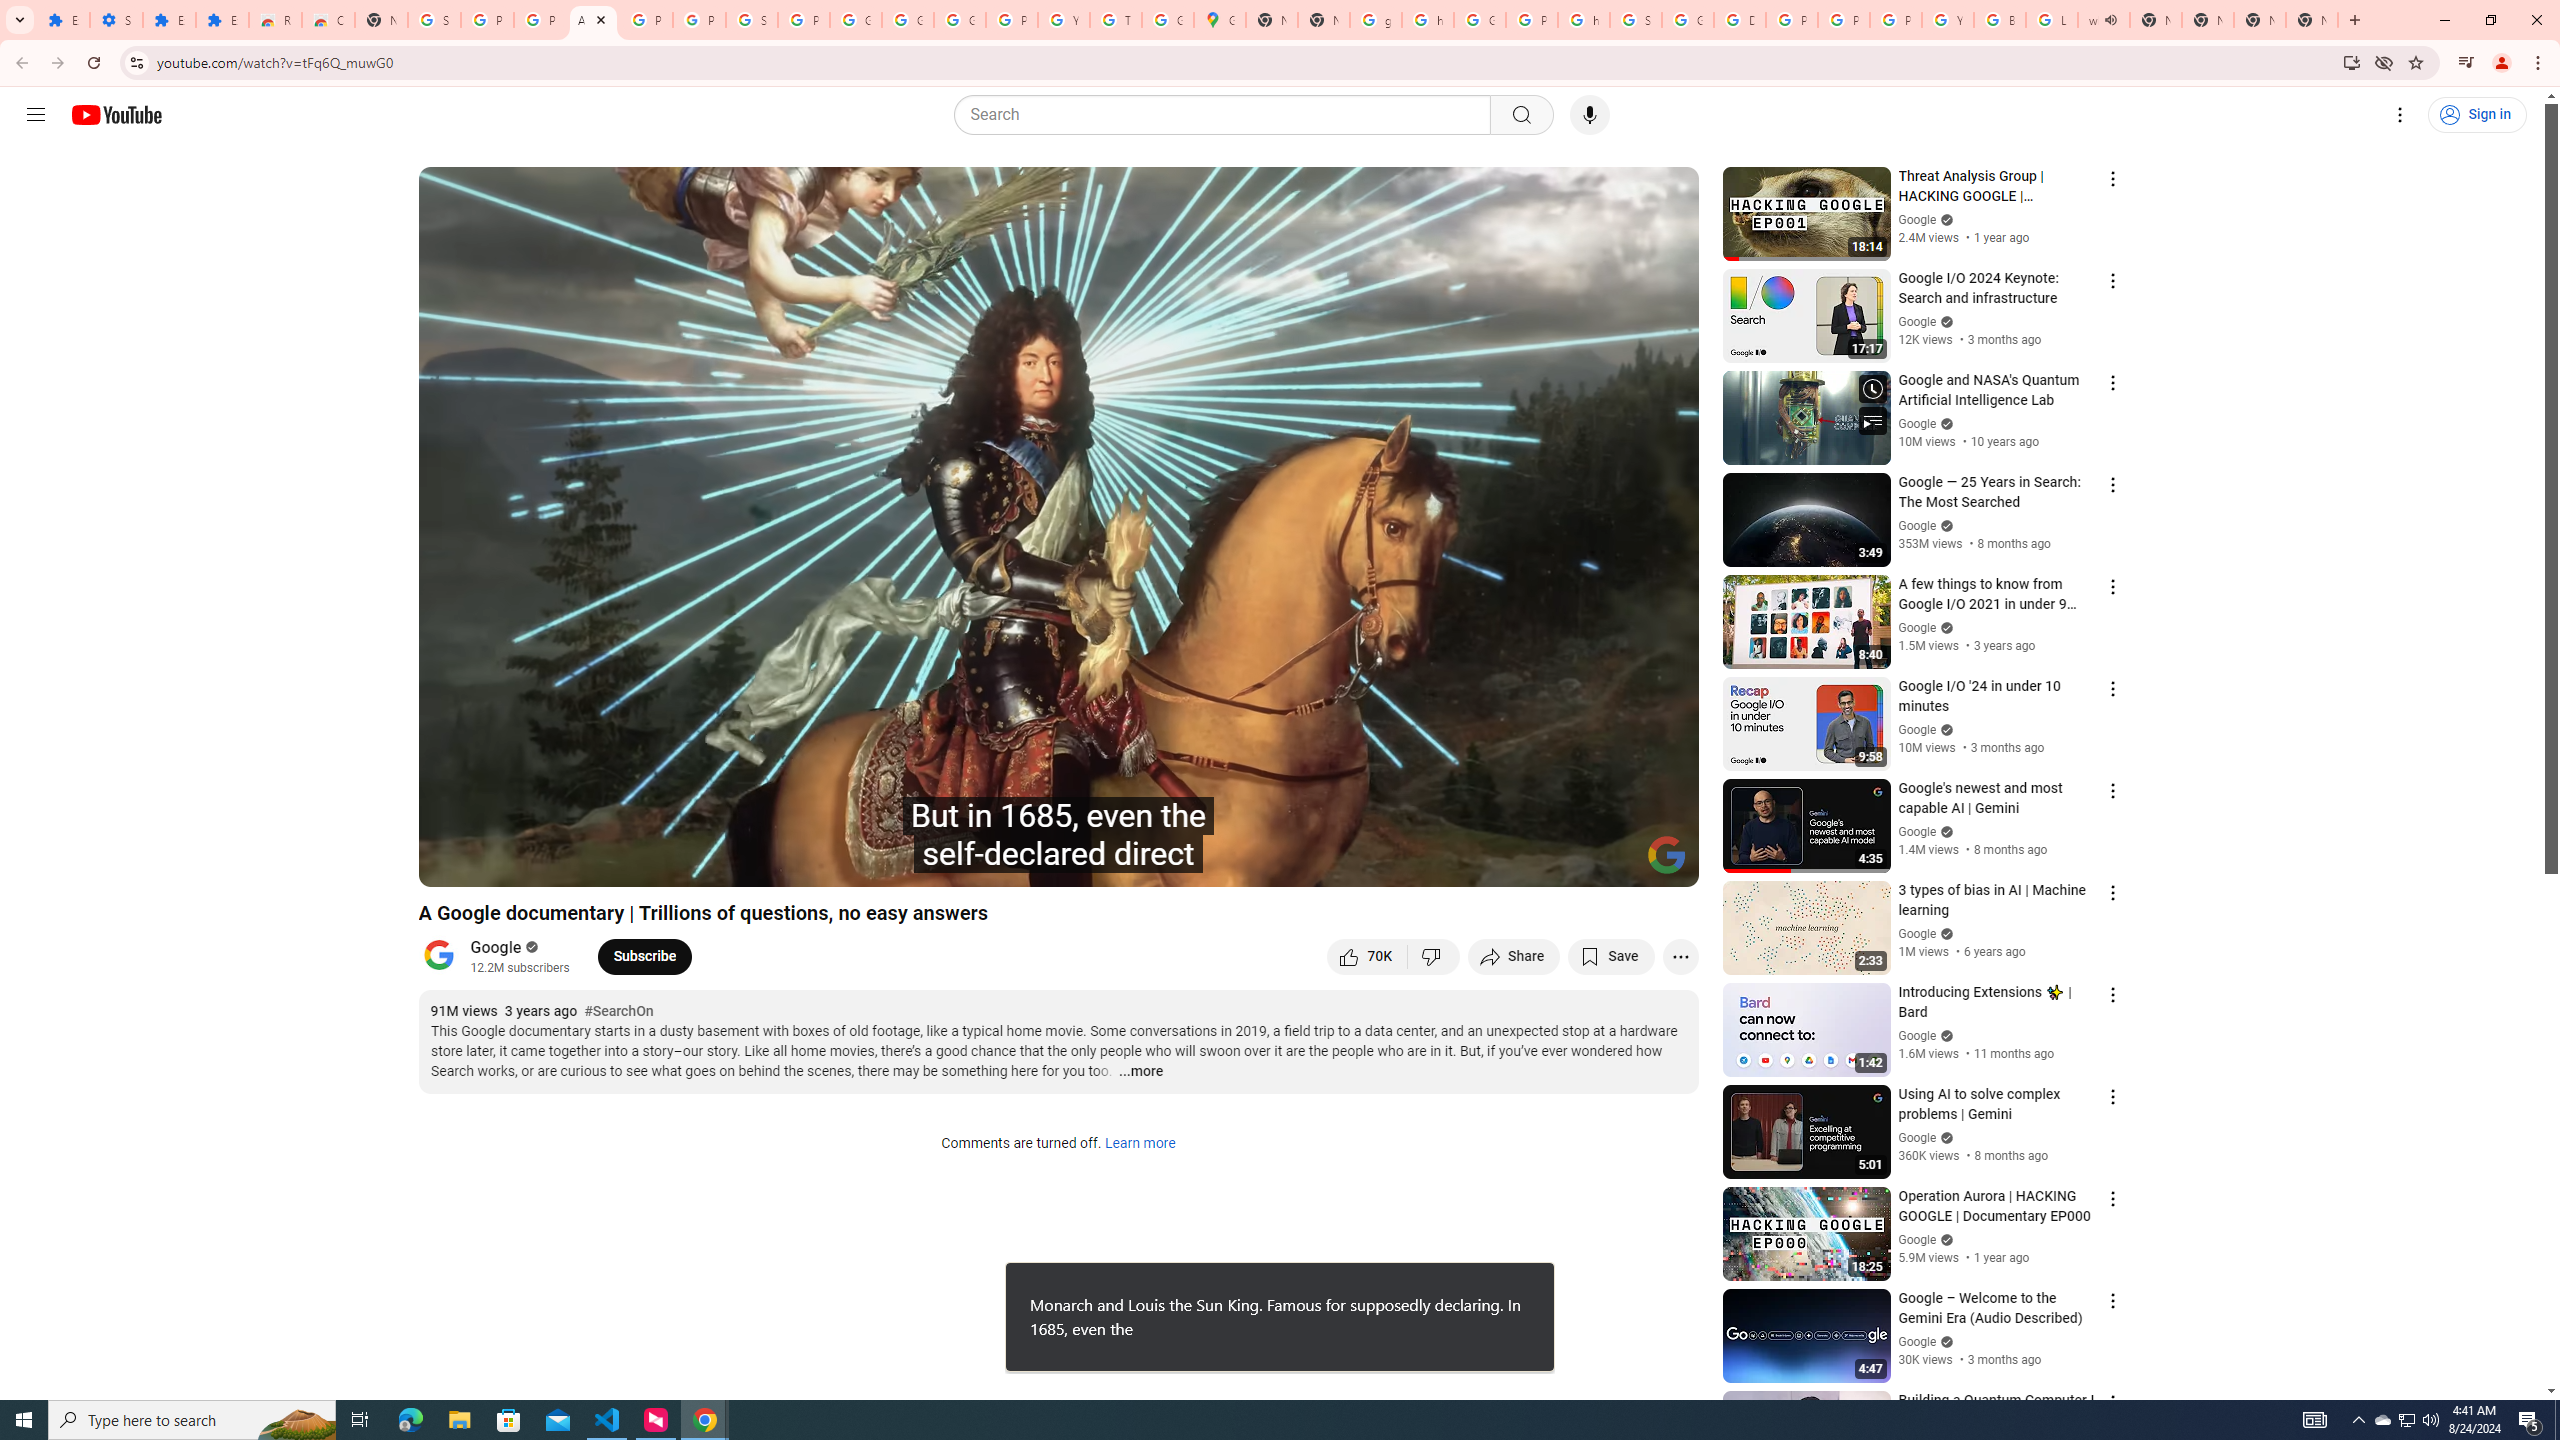 The image size is (2560, 1440). I want to click on Settings, so click(1519, 863).